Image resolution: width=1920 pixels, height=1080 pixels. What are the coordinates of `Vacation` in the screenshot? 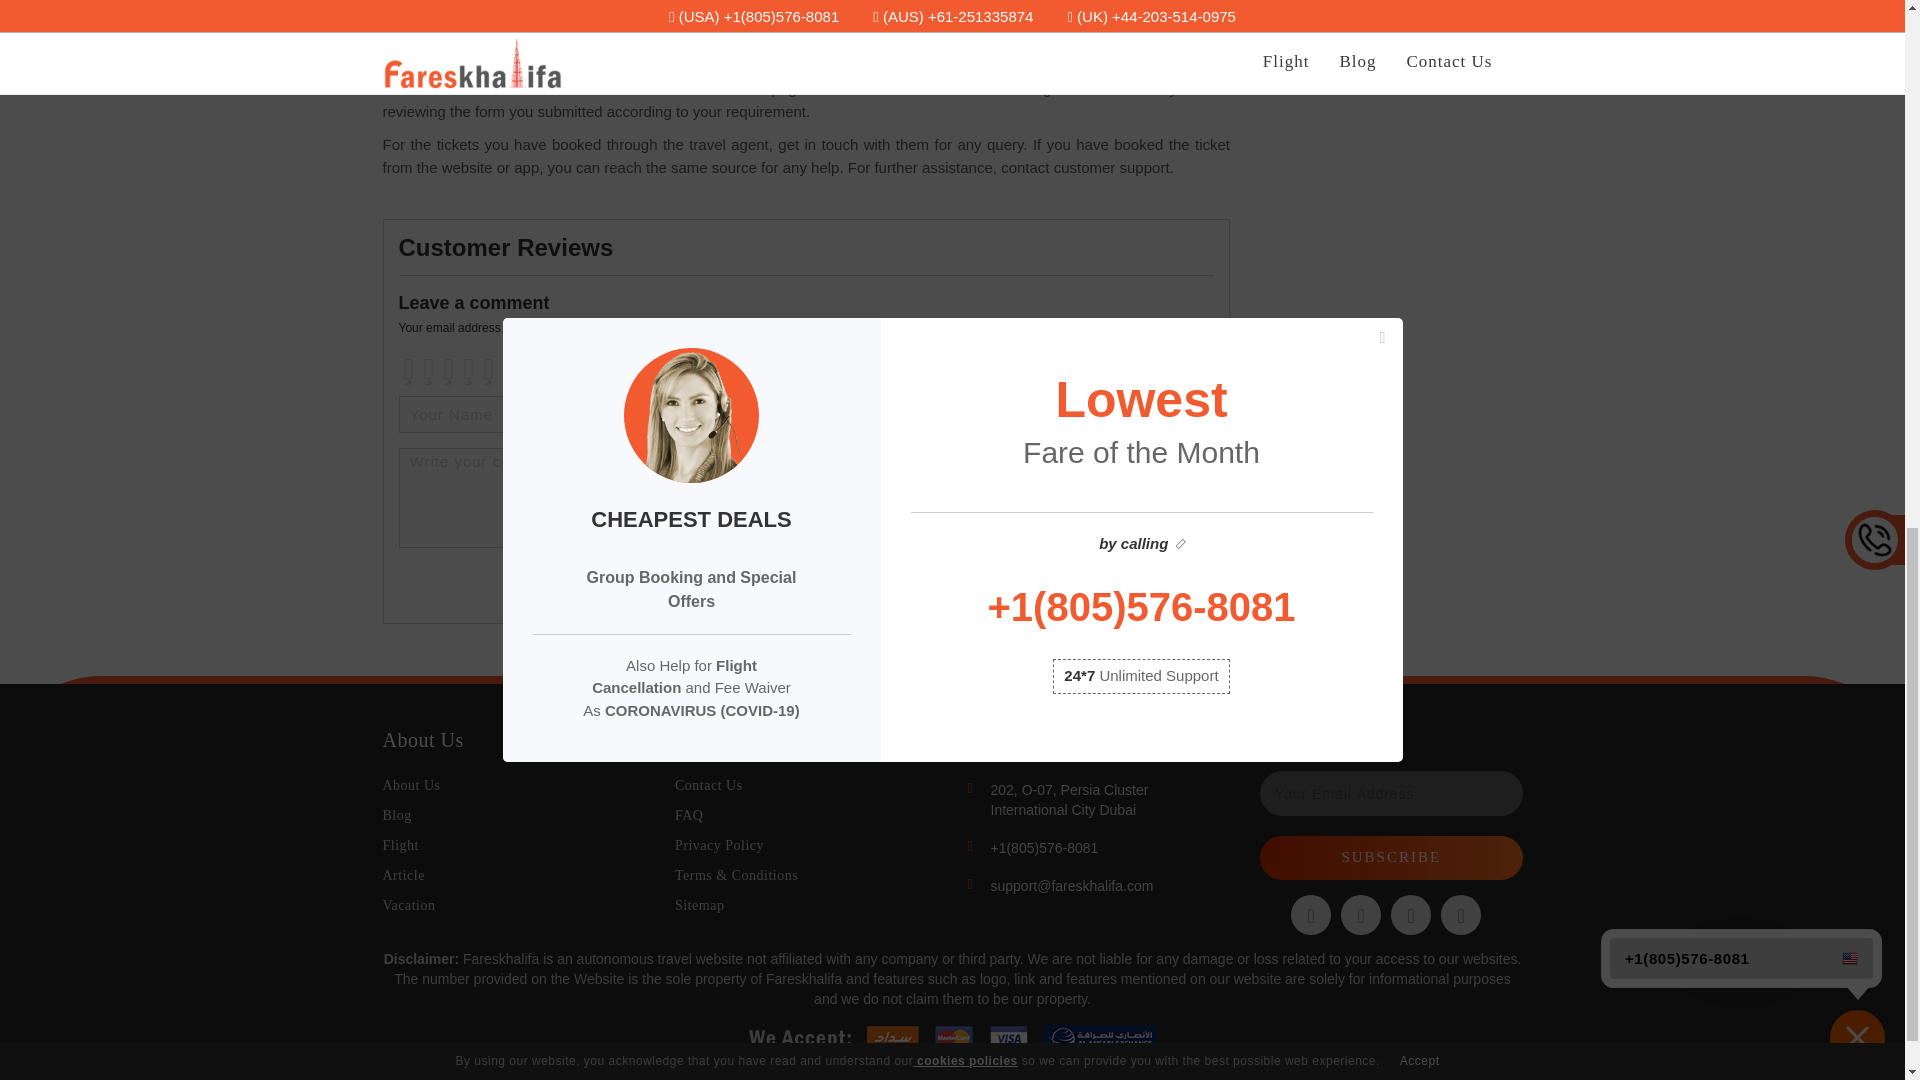 It's located at (408, 904).